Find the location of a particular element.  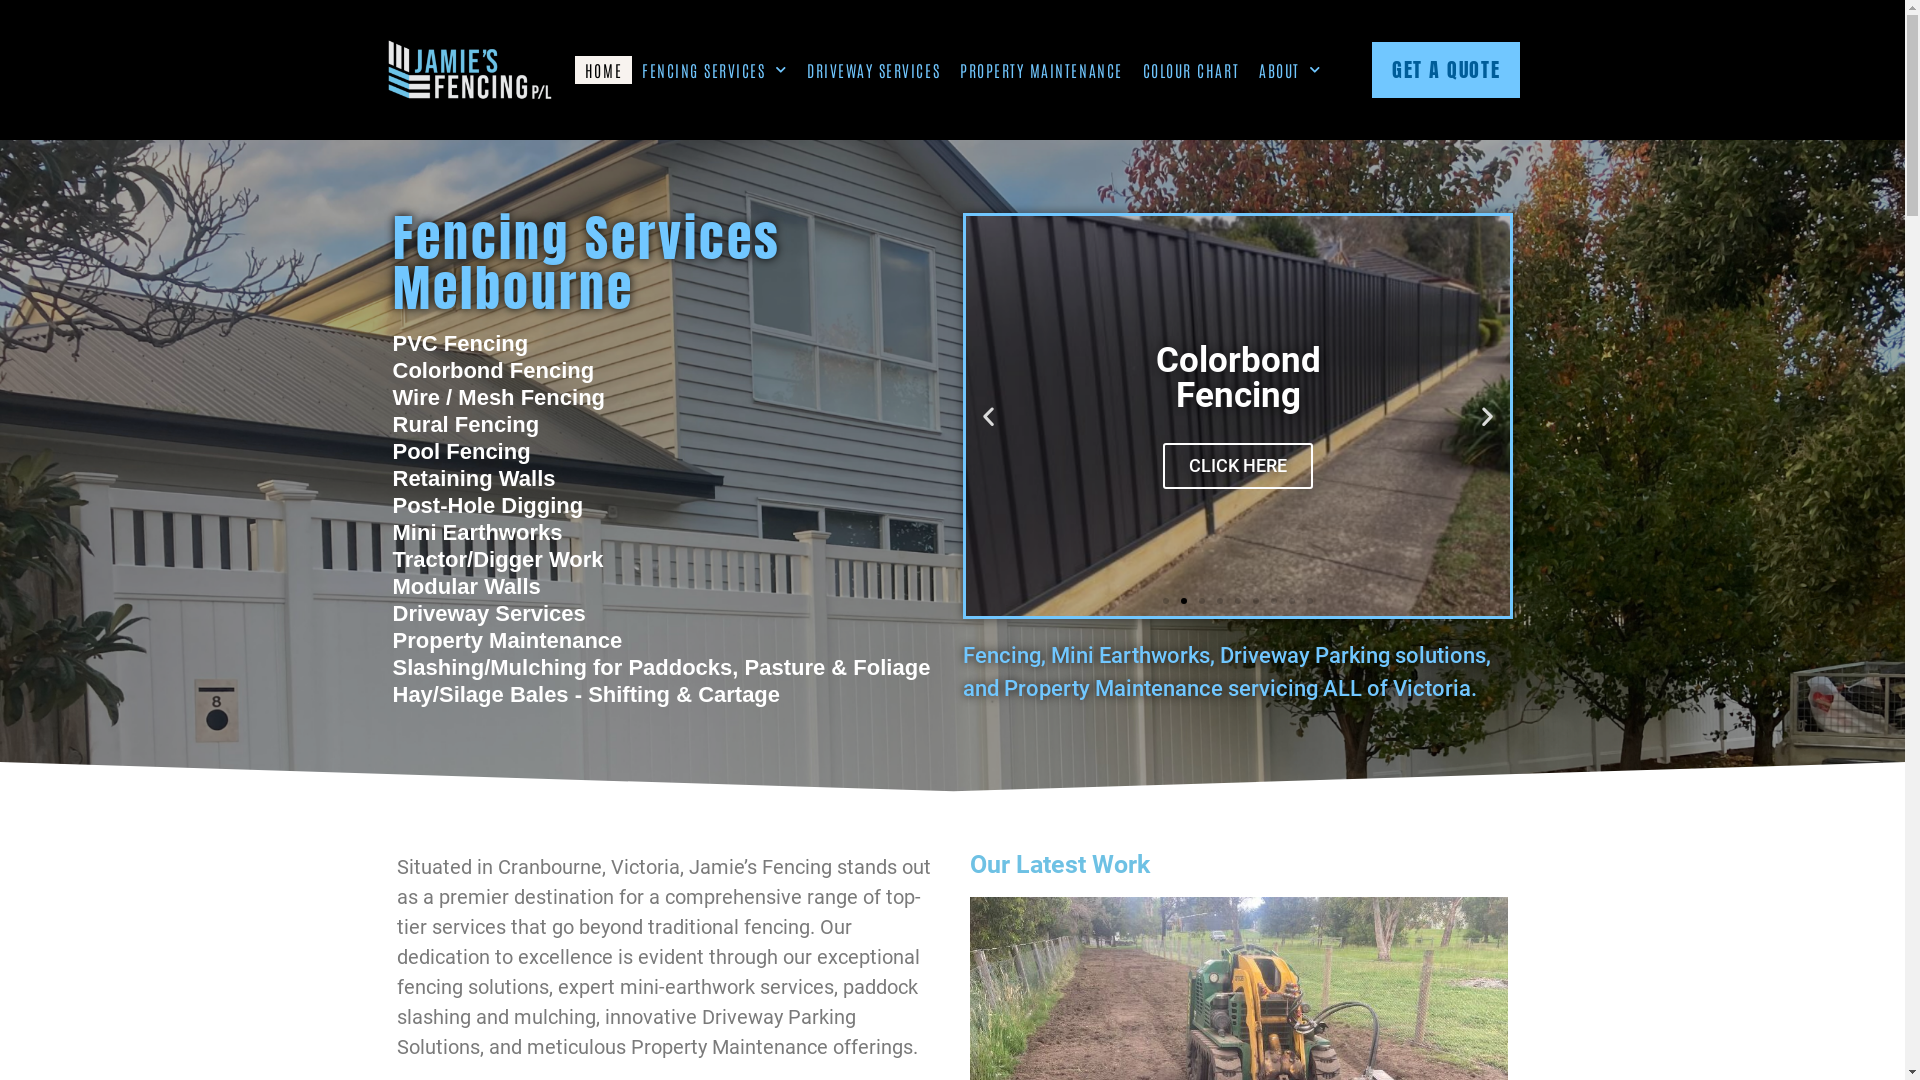

Mini Earthworks is located at coordinates (477, 532).